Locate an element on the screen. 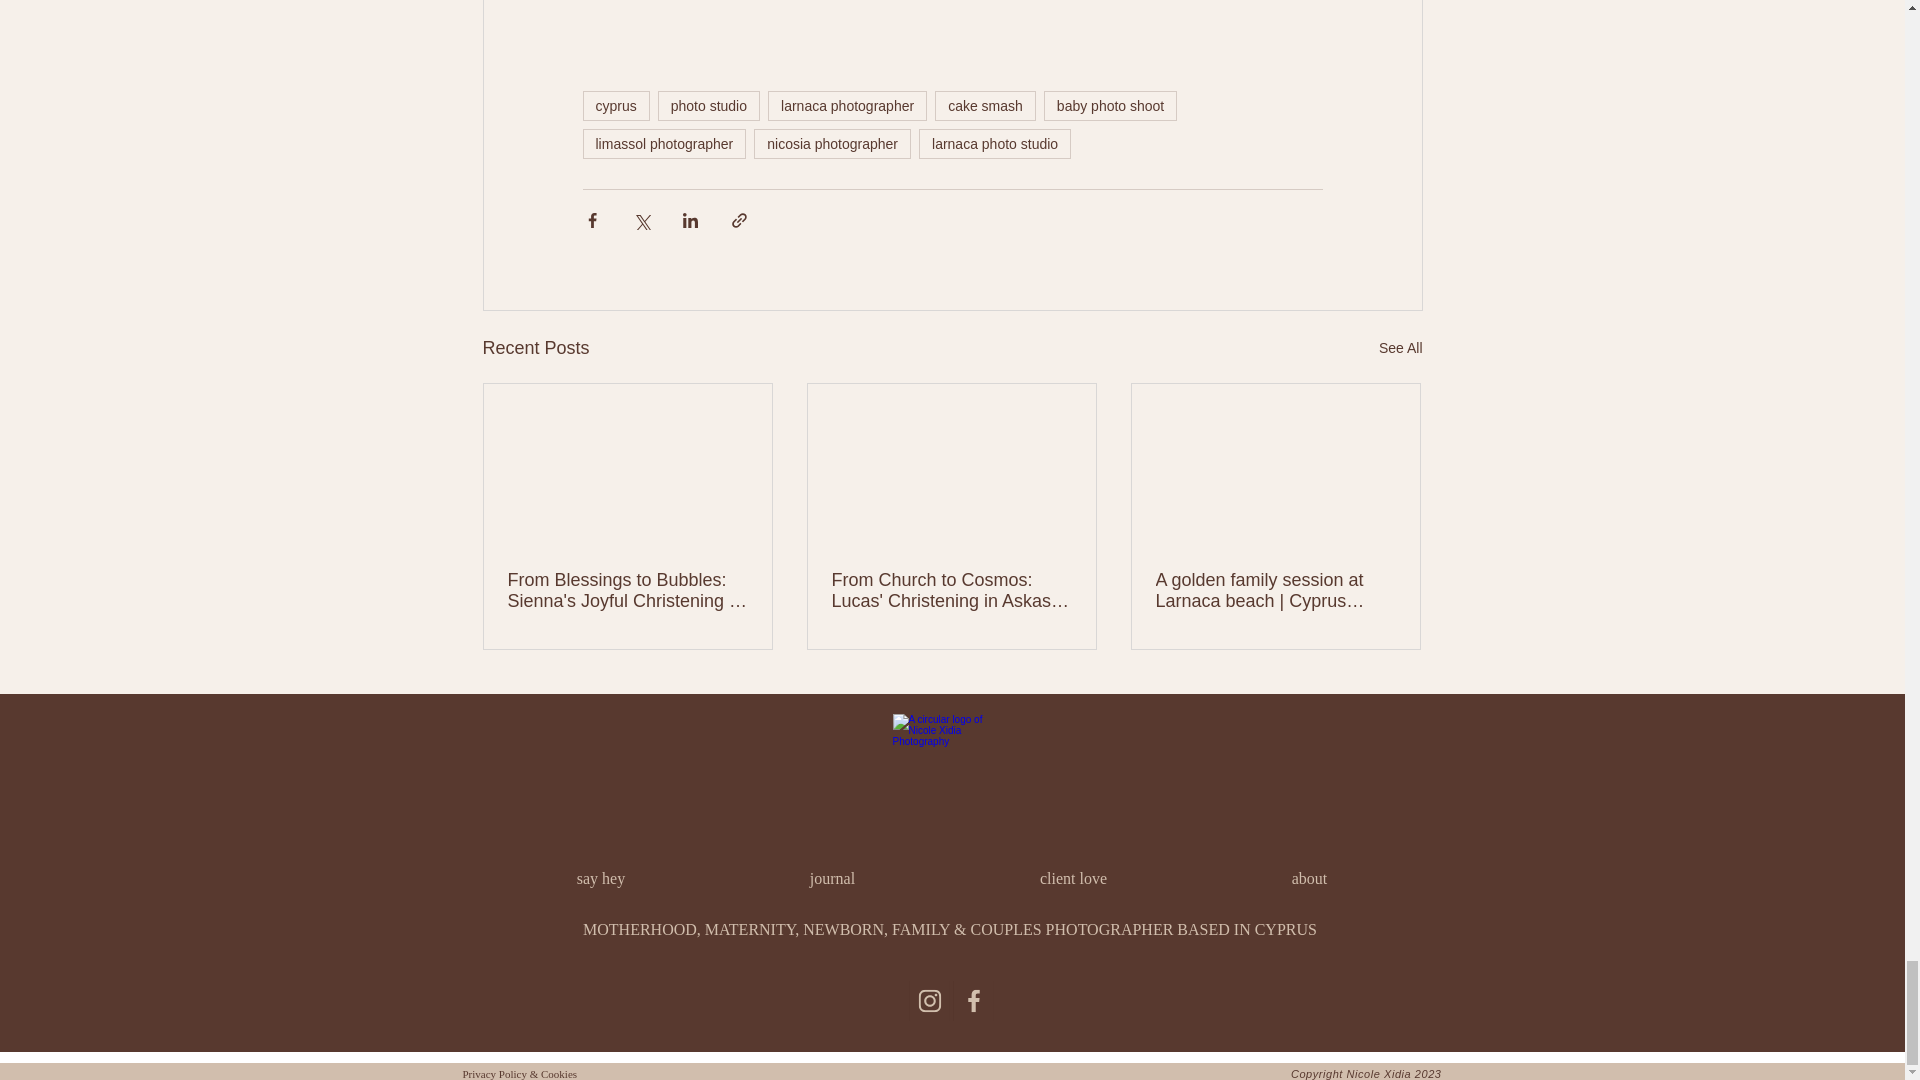 This screenshot has height=1080, width=1920. larnaca photographer is located at coordinates (848, 105).